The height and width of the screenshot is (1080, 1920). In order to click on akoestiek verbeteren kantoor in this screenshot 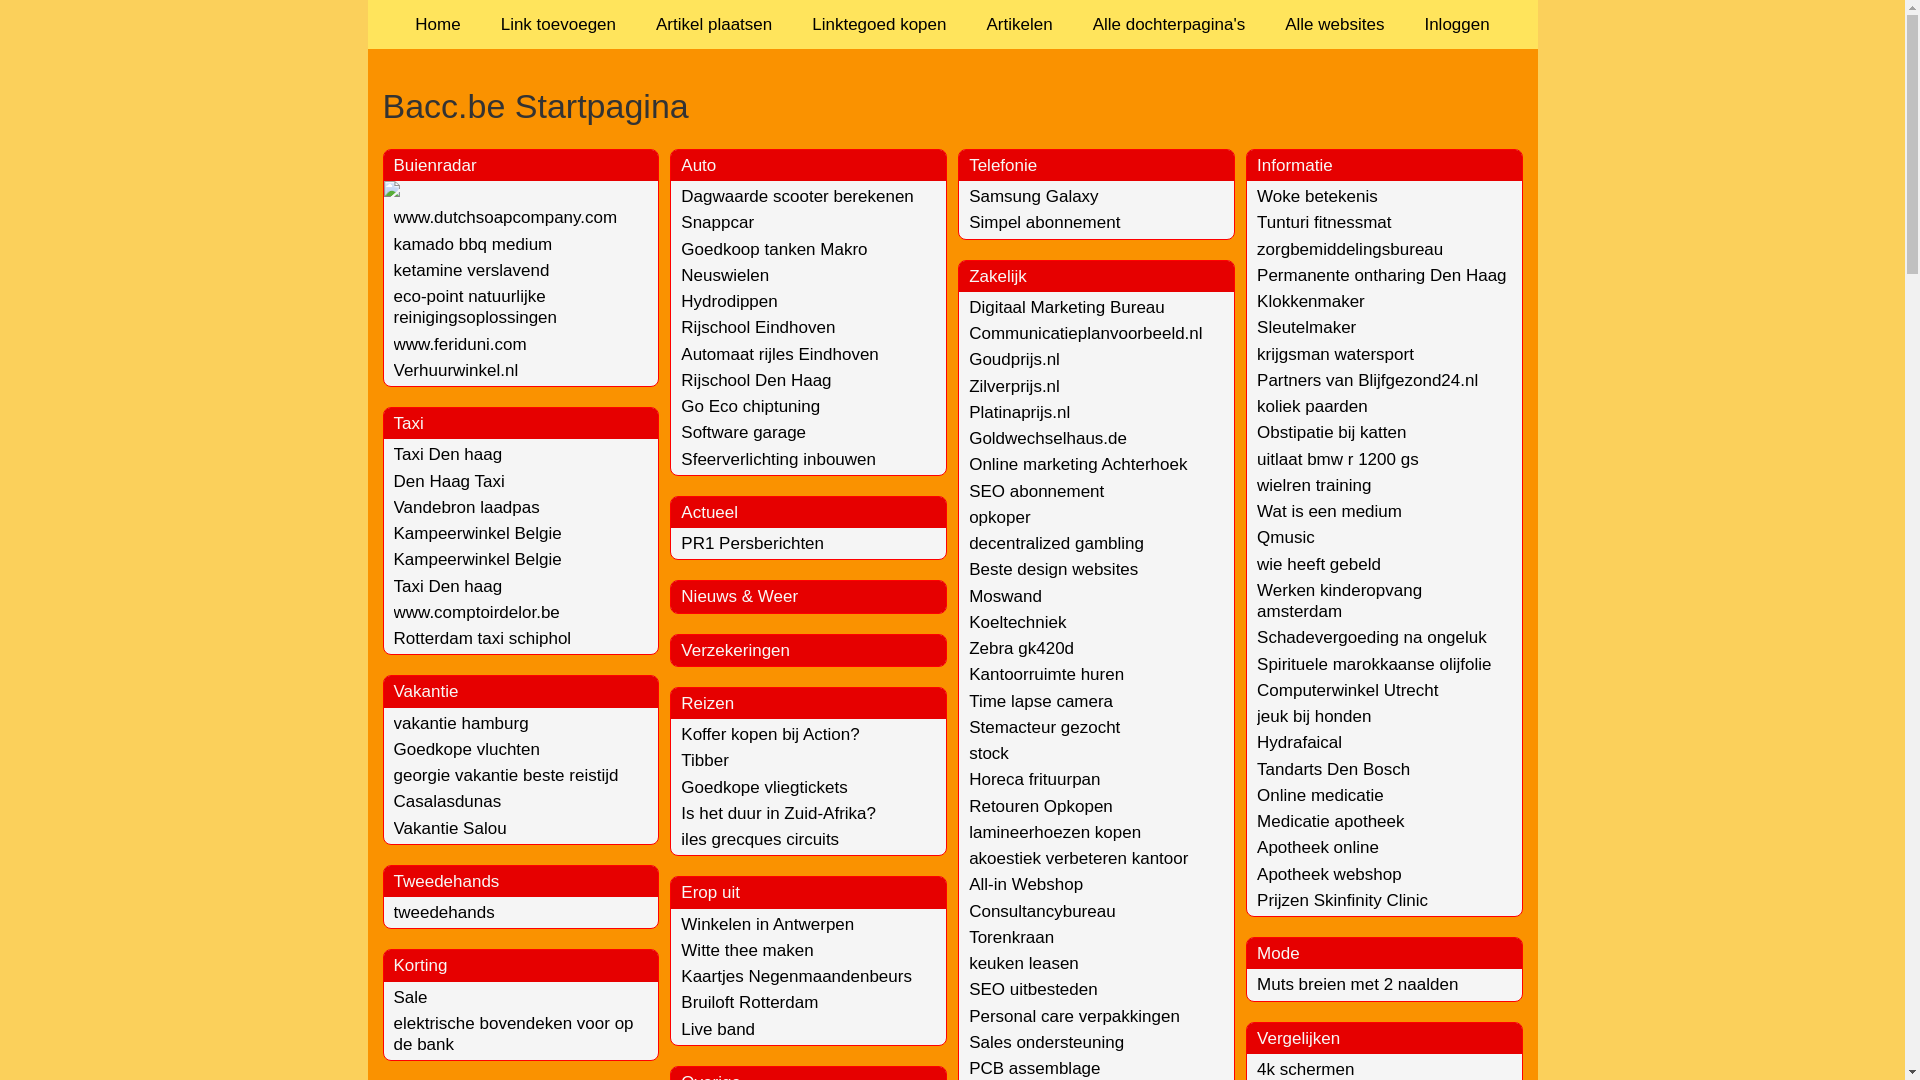, I will do `click(1078, 858)`.